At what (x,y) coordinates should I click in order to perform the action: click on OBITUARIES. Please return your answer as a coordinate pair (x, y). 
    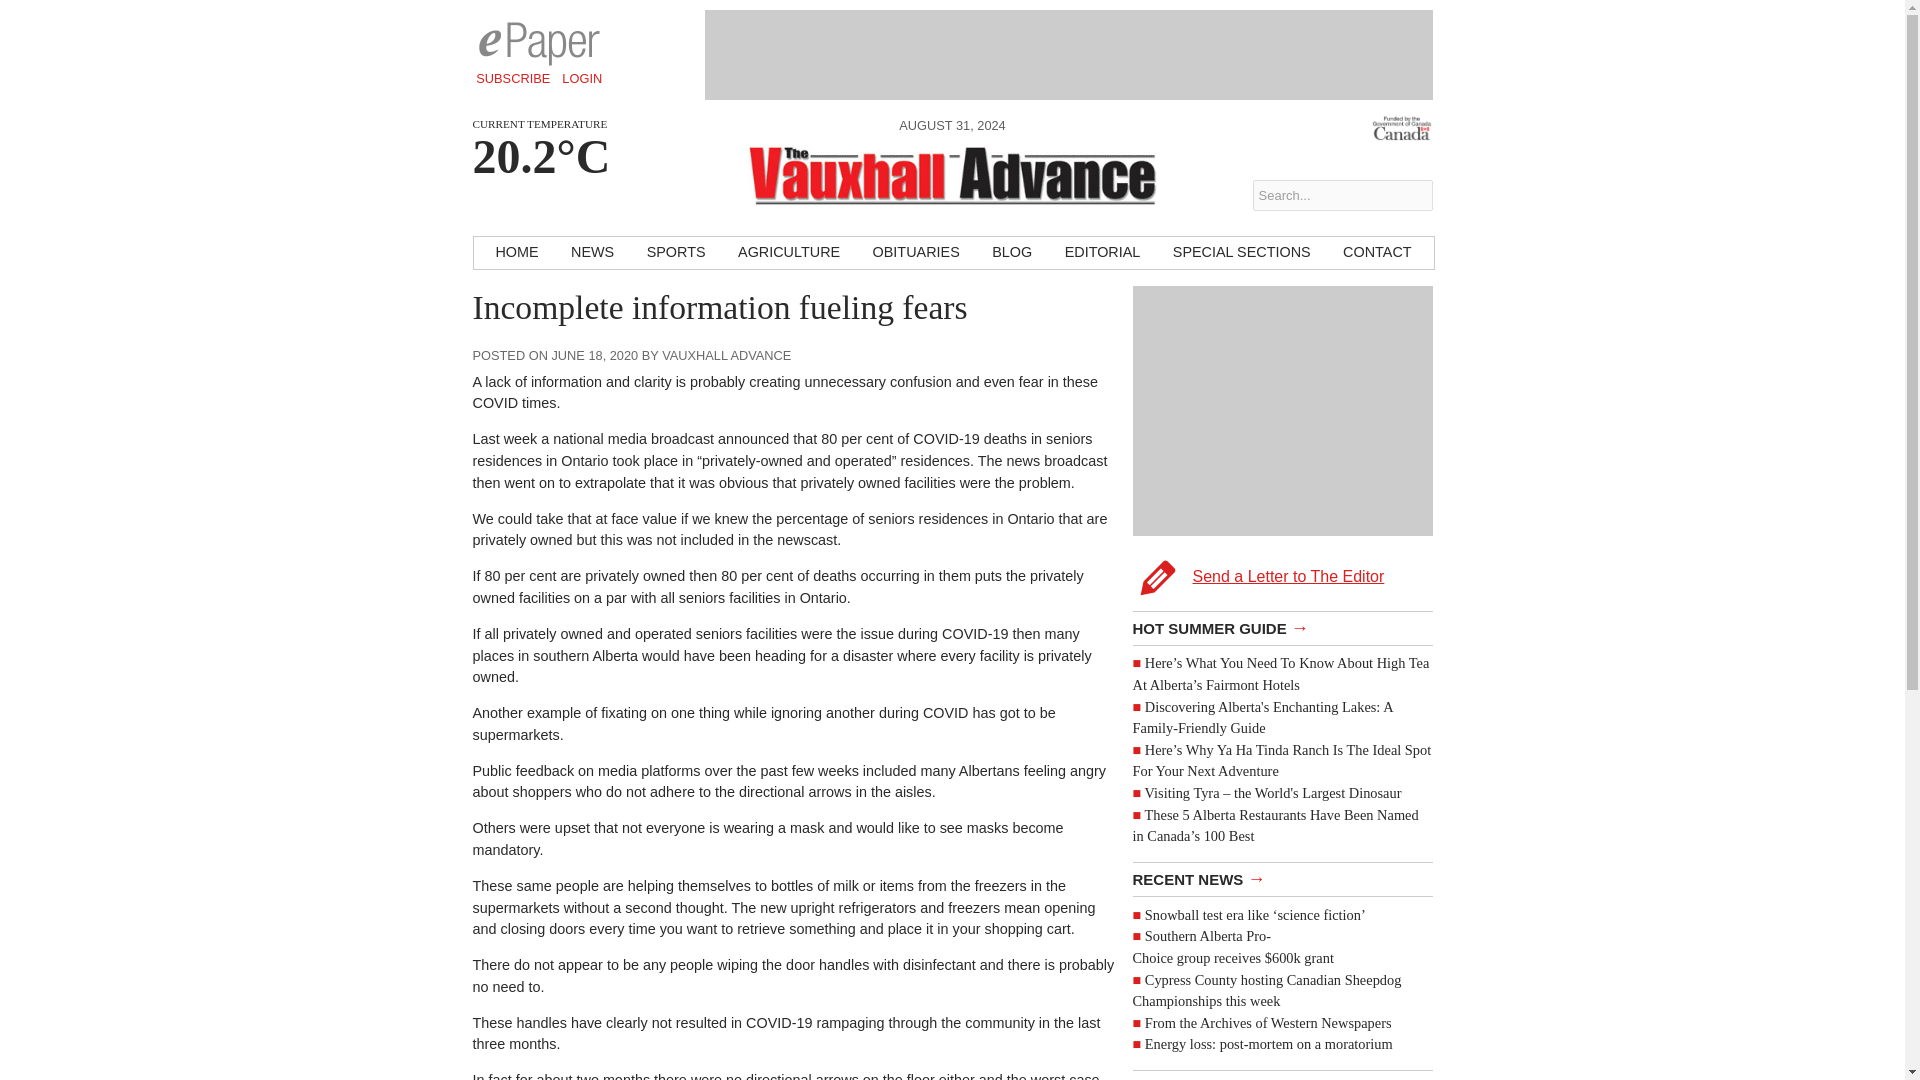
    Looking at the image, I should click on (916, 252).